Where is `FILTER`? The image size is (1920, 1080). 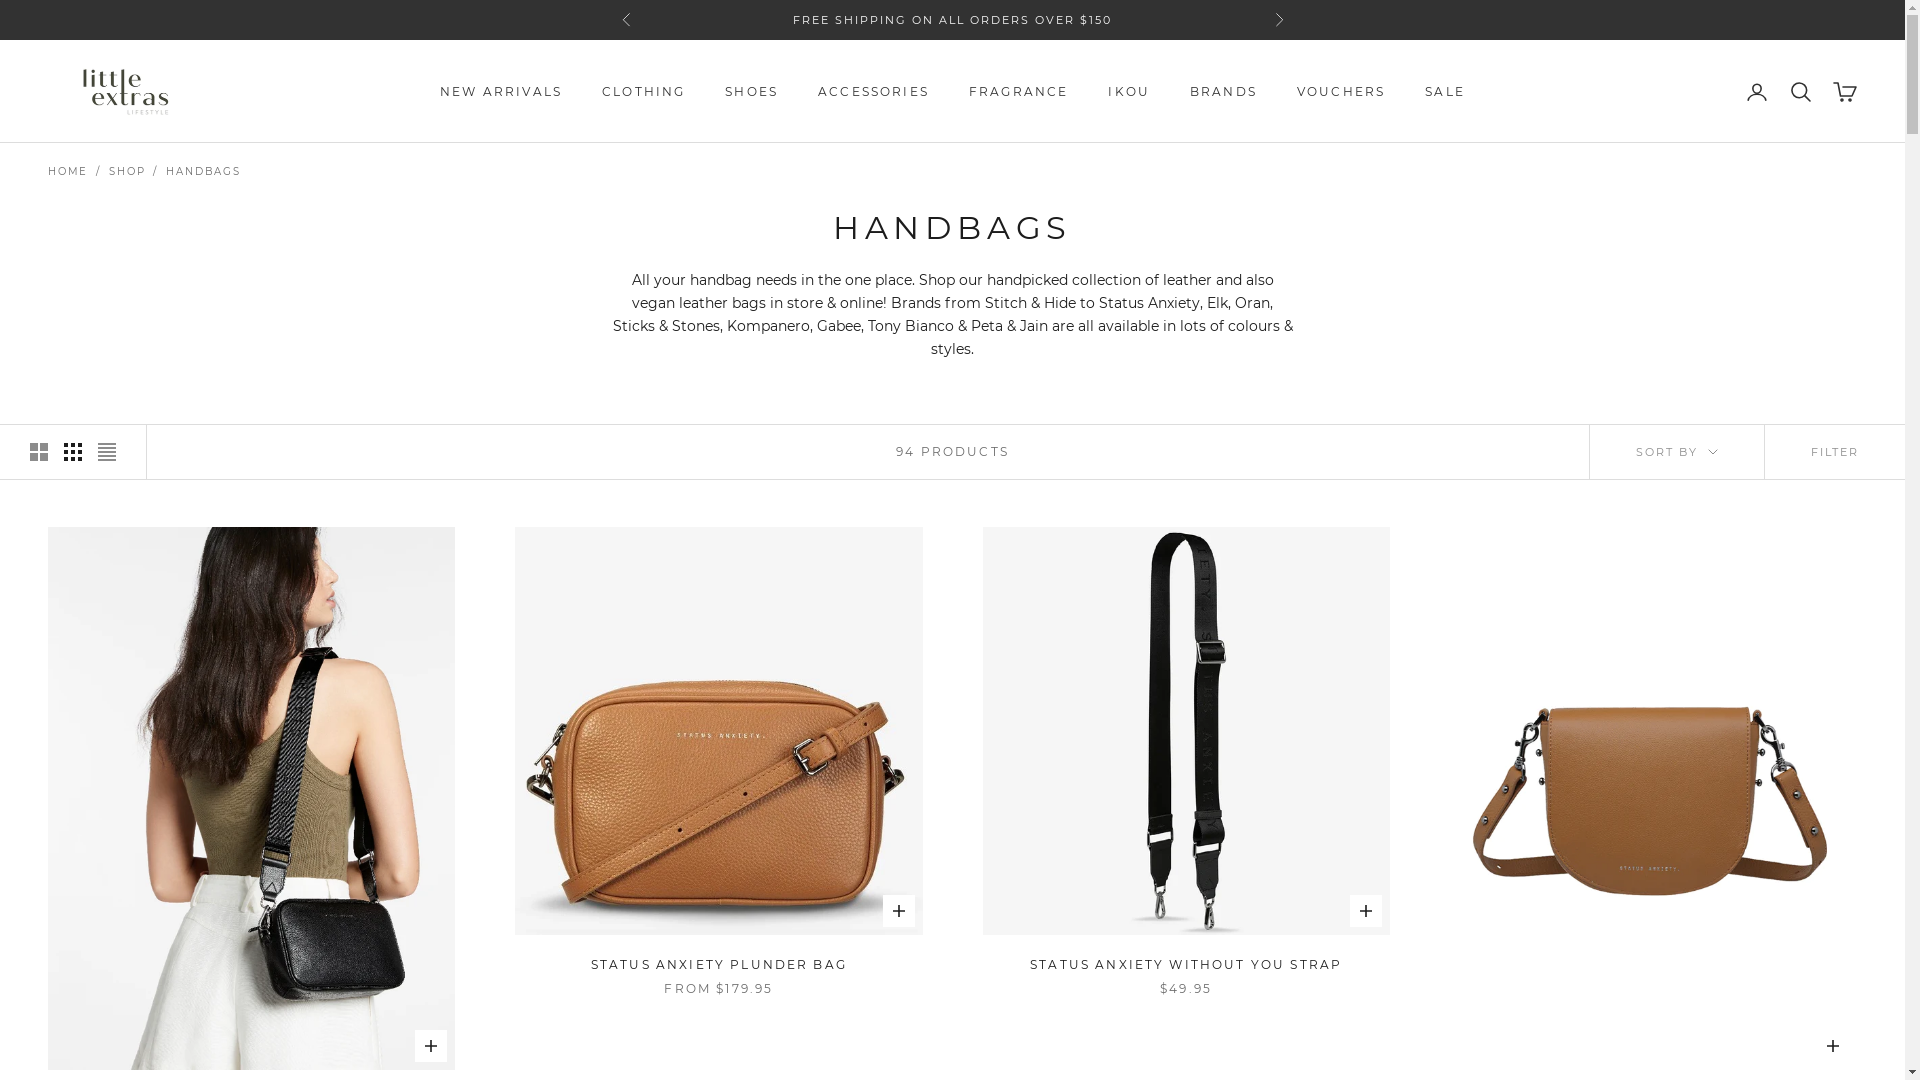
FILTER is located at coordinates (1835, 452).